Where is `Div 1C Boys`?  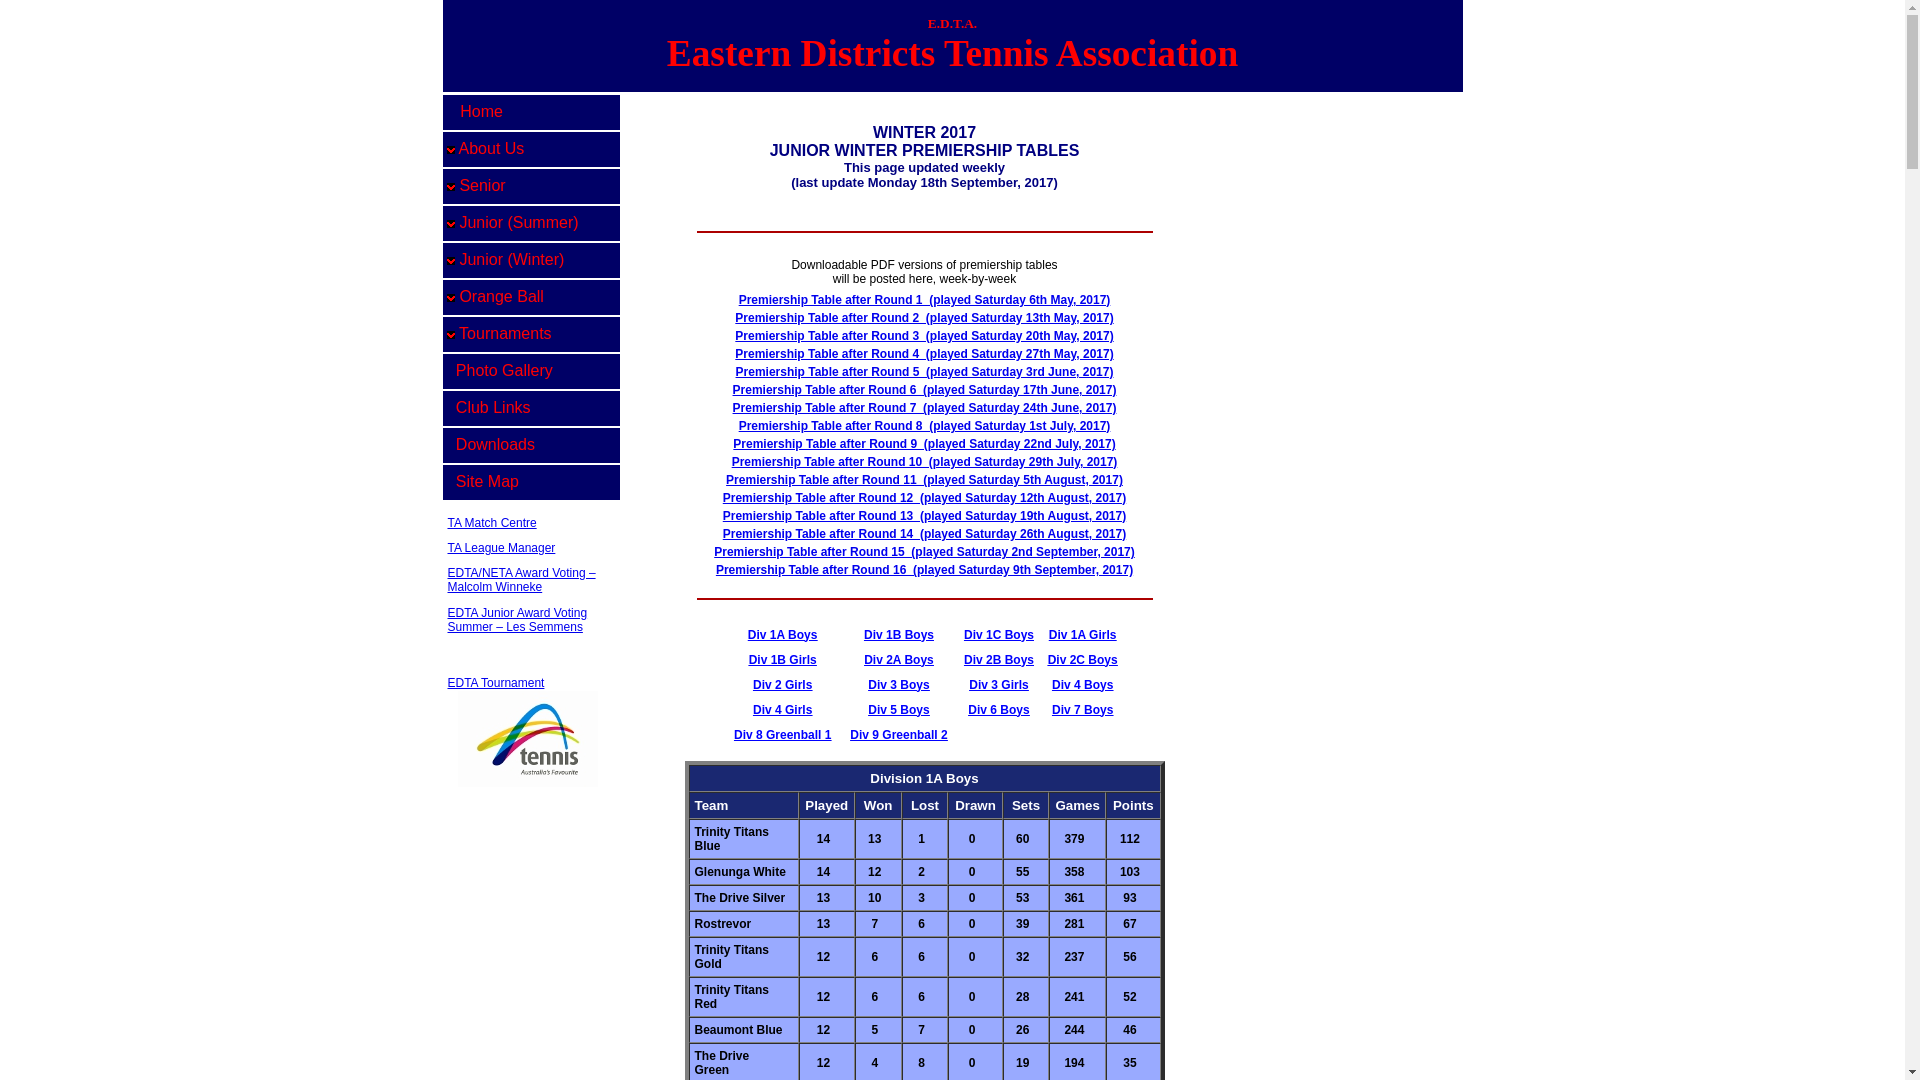 Div 1C Boys is located at coordinates (999, 635).